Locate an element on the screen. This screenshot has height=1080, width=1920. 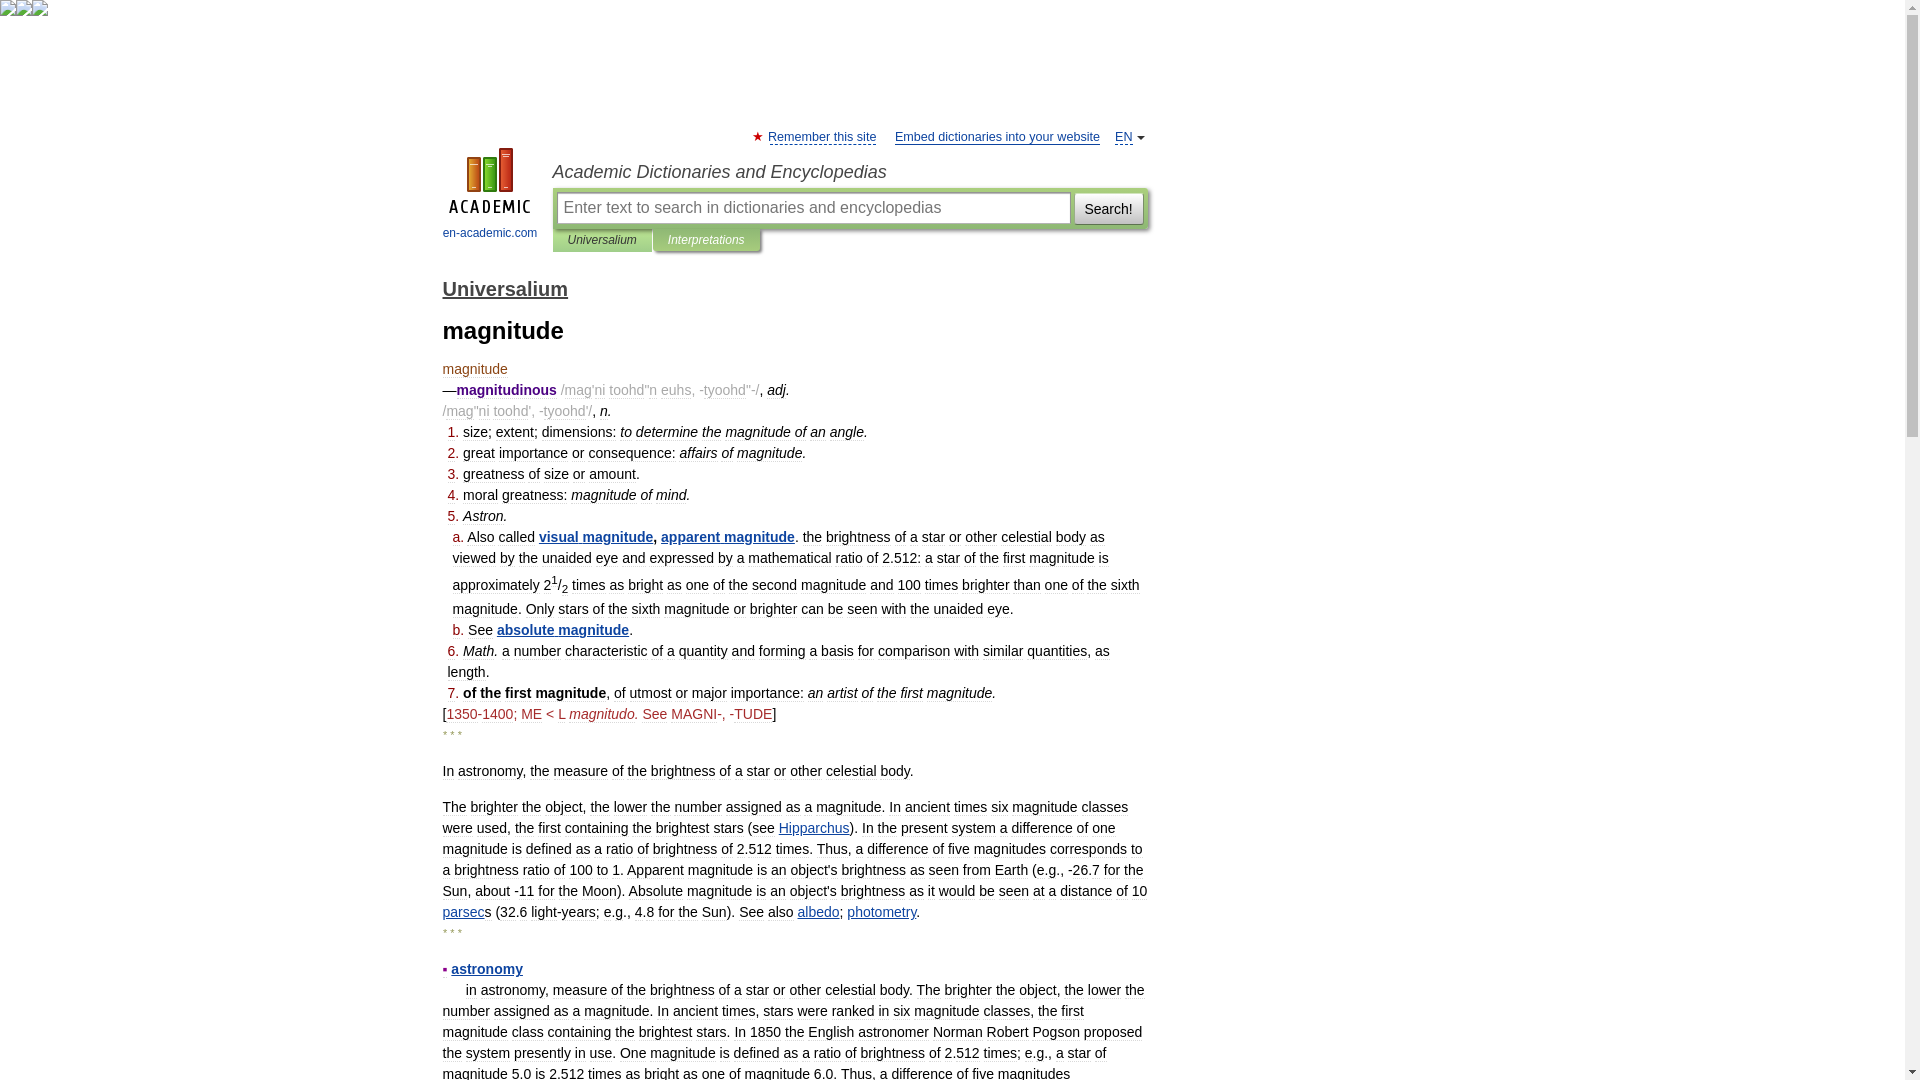
Academic Dictionaries and Encyclopedias is located at coordinates (849, 172).